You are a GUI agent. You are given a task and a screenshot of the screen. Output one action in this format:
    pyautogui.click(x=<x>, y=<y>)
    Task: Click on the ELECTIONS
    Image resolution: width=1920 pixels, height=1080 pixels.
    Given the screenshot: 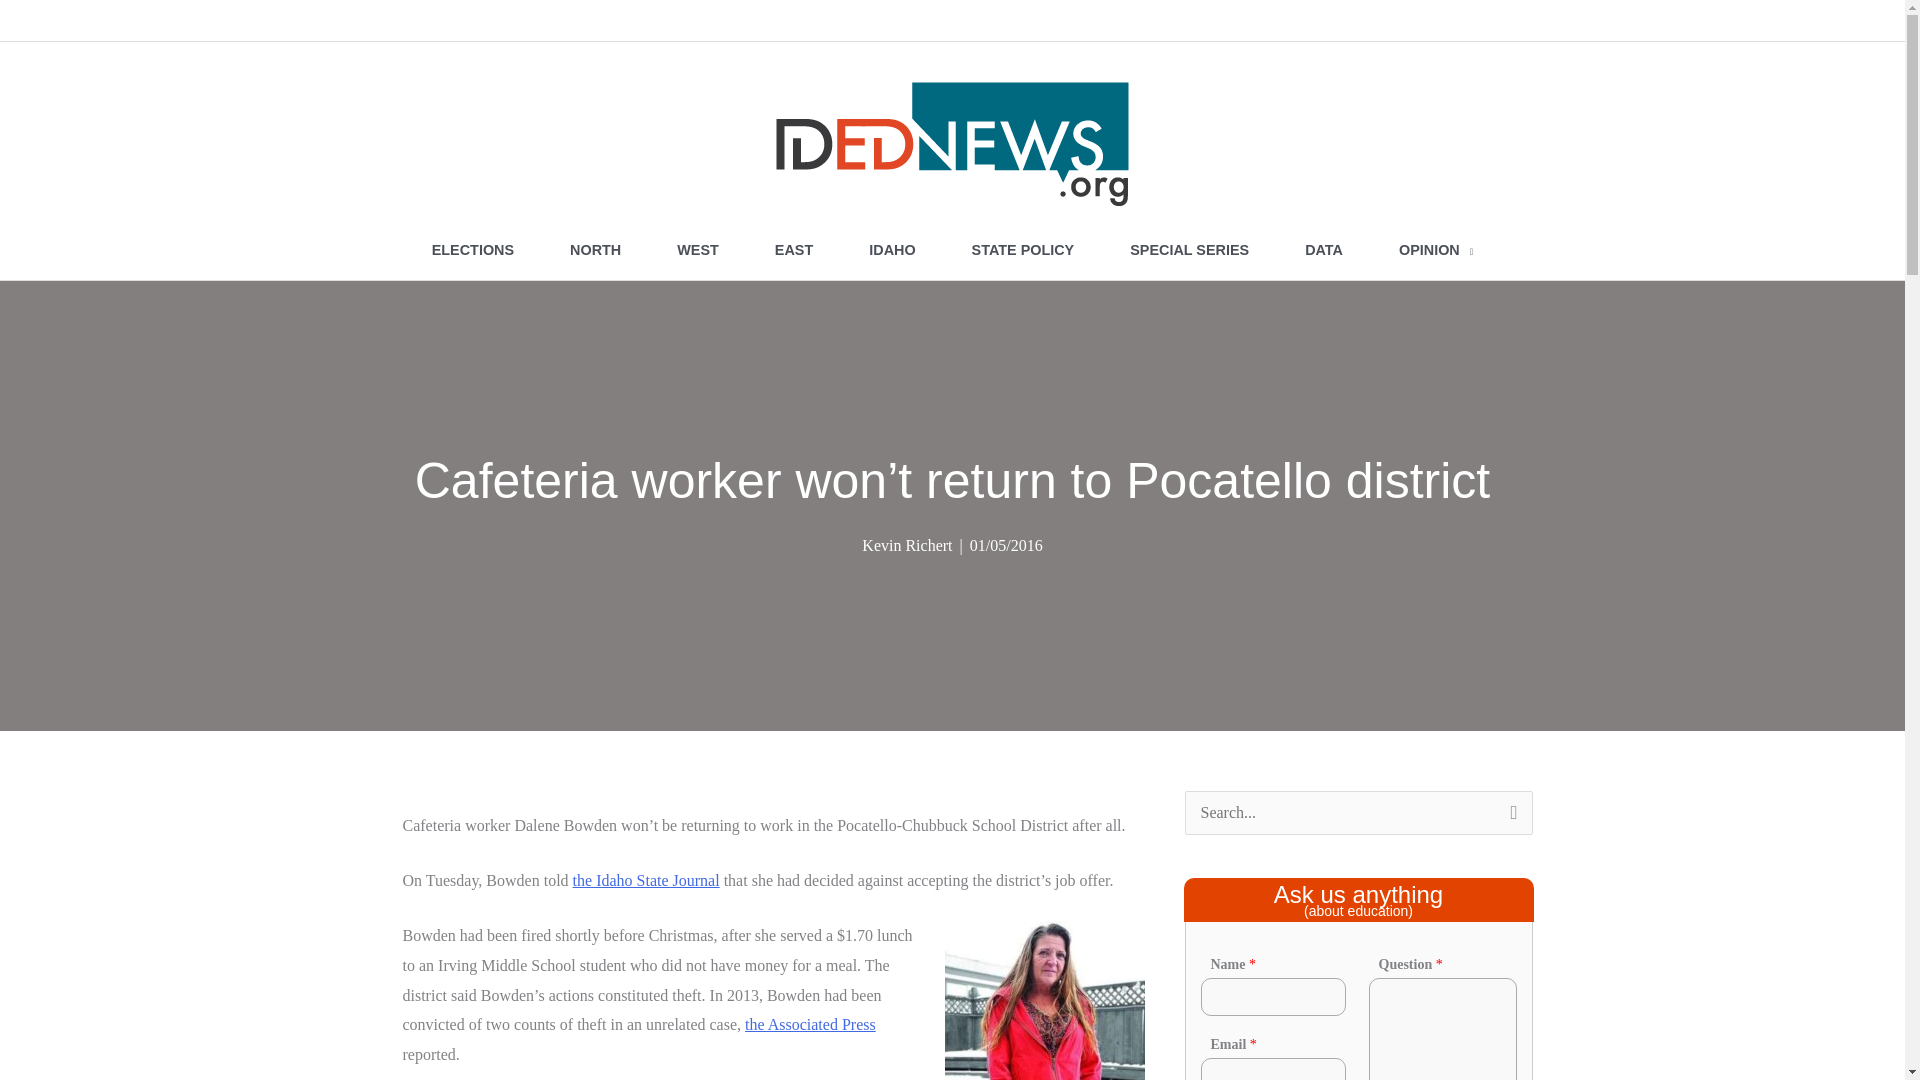 What is the action you would take?
    pyautogui.click(x=472, y=250)
    